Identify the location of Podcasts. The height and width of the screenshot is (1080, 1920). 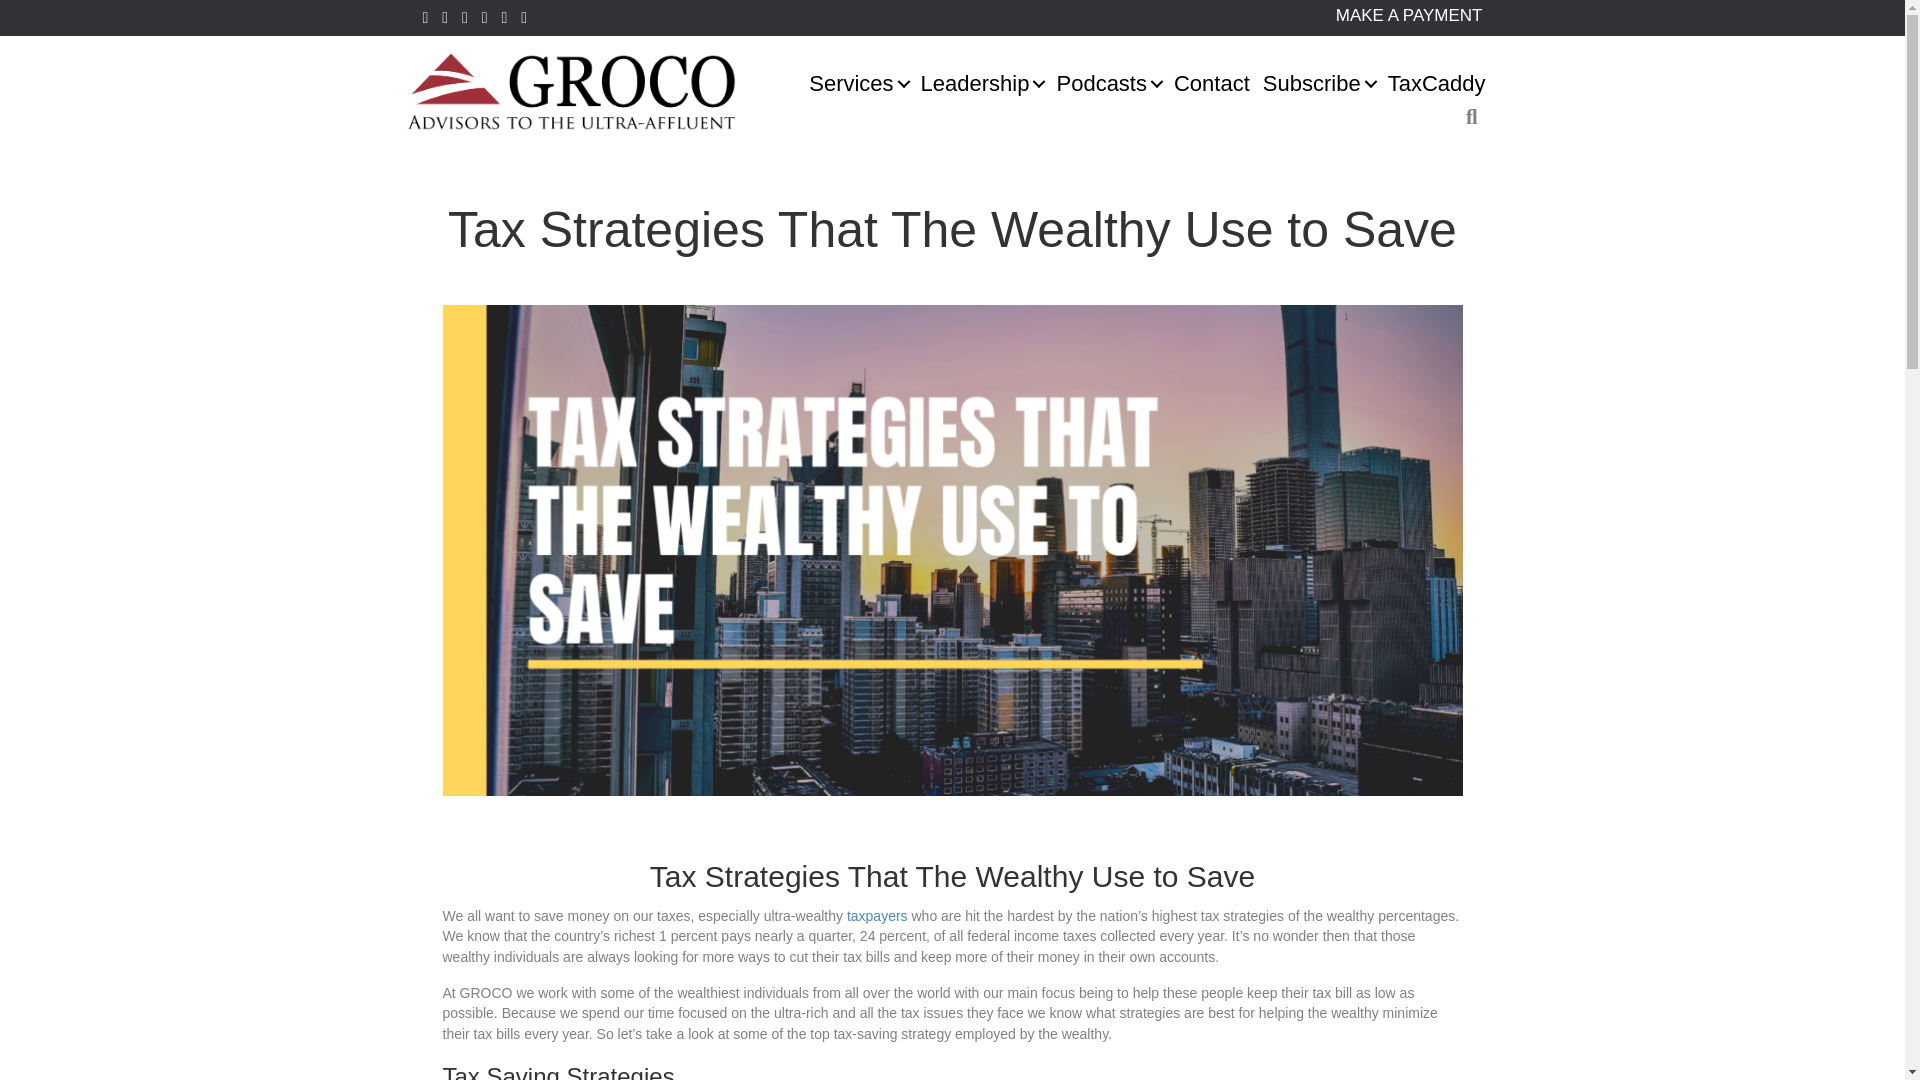
(1108, 84).